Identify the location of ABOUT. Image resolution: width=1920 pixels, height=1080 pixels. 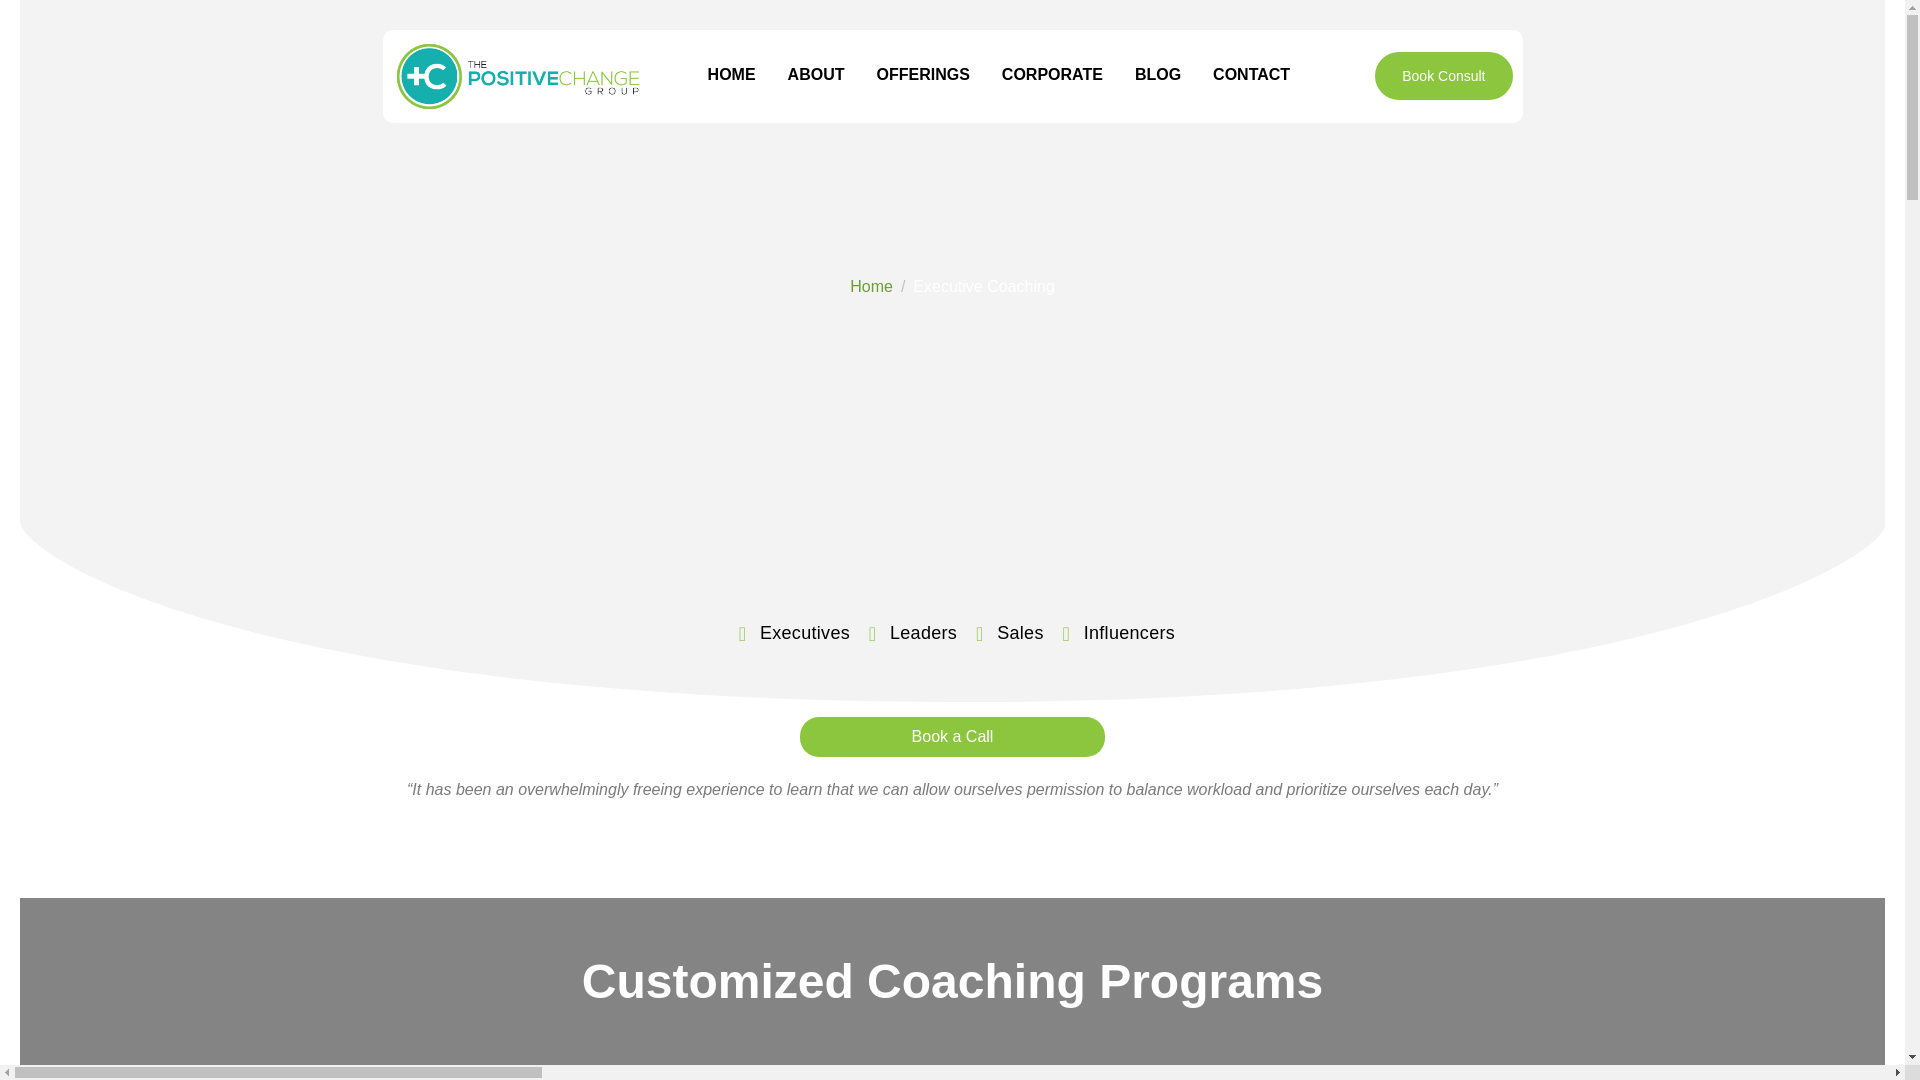
(816, 76).